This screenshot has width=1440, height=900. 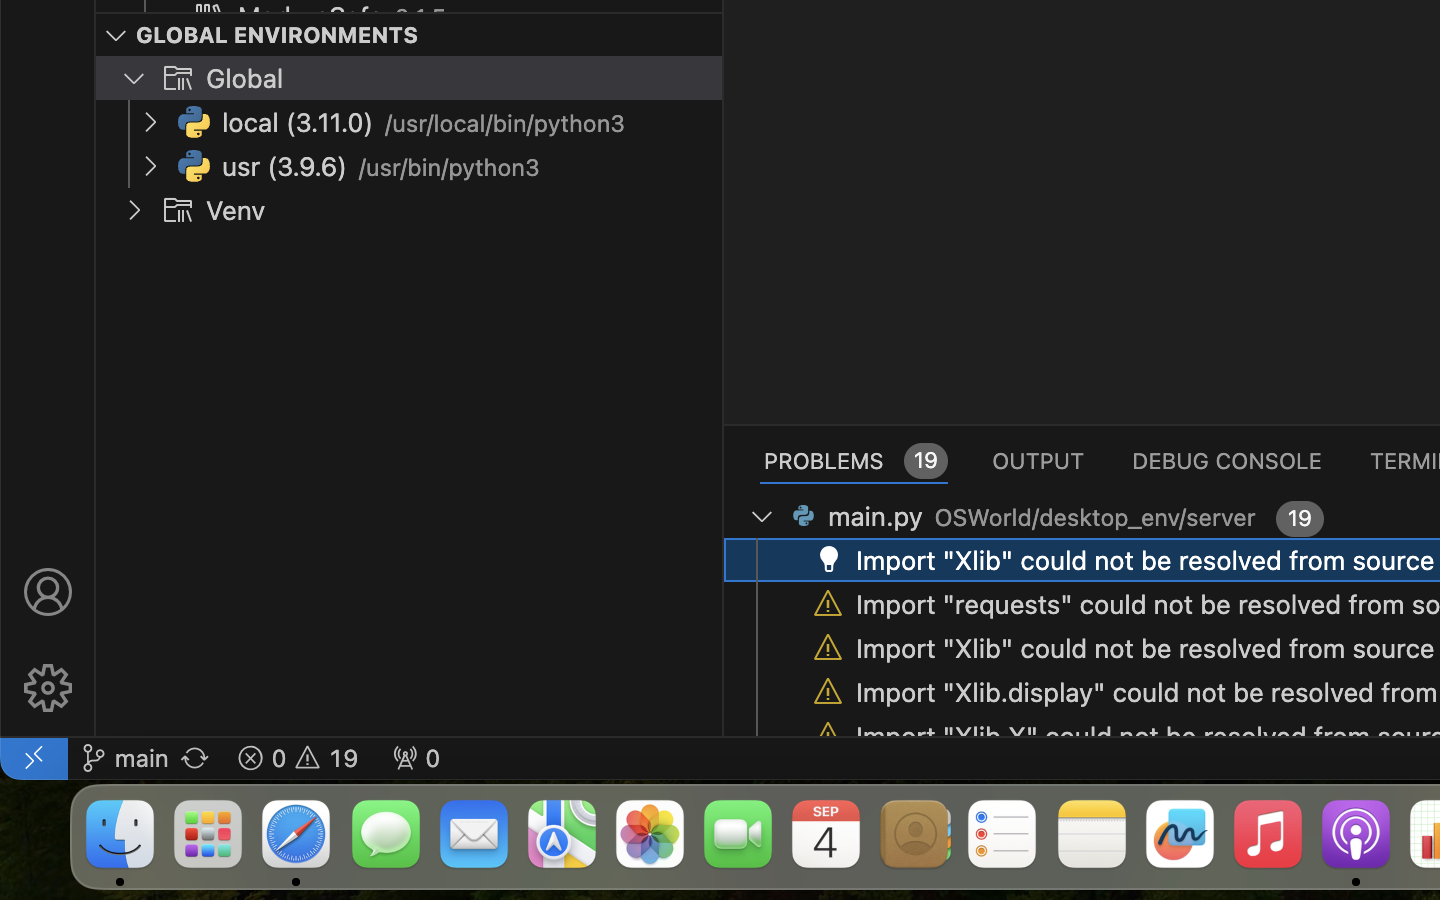 What do you see at coordinates (116, 36) in the screenshot?
I see `` at bounding box center [116, 36].